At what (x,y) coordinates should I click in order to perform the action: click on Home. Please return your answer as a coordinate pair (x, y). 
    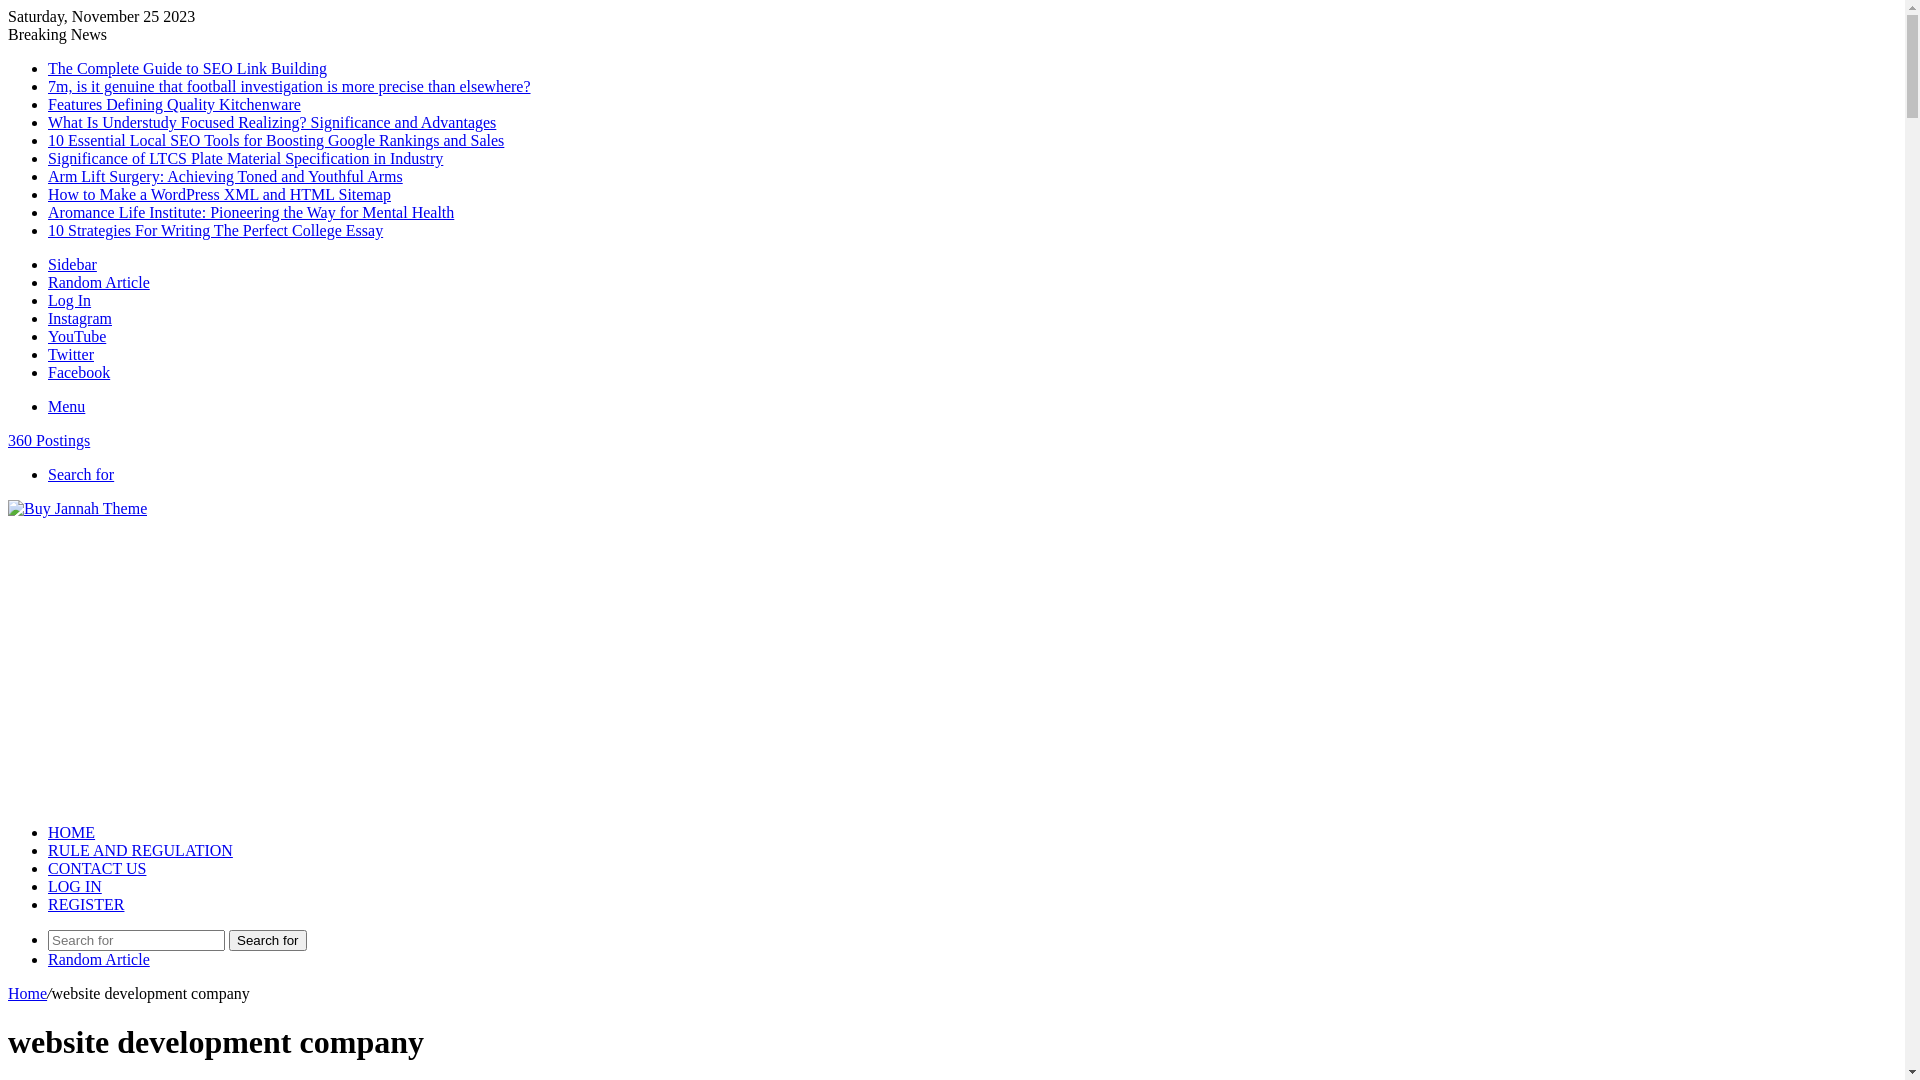
    Looking at the image, I should click on (28, 994).